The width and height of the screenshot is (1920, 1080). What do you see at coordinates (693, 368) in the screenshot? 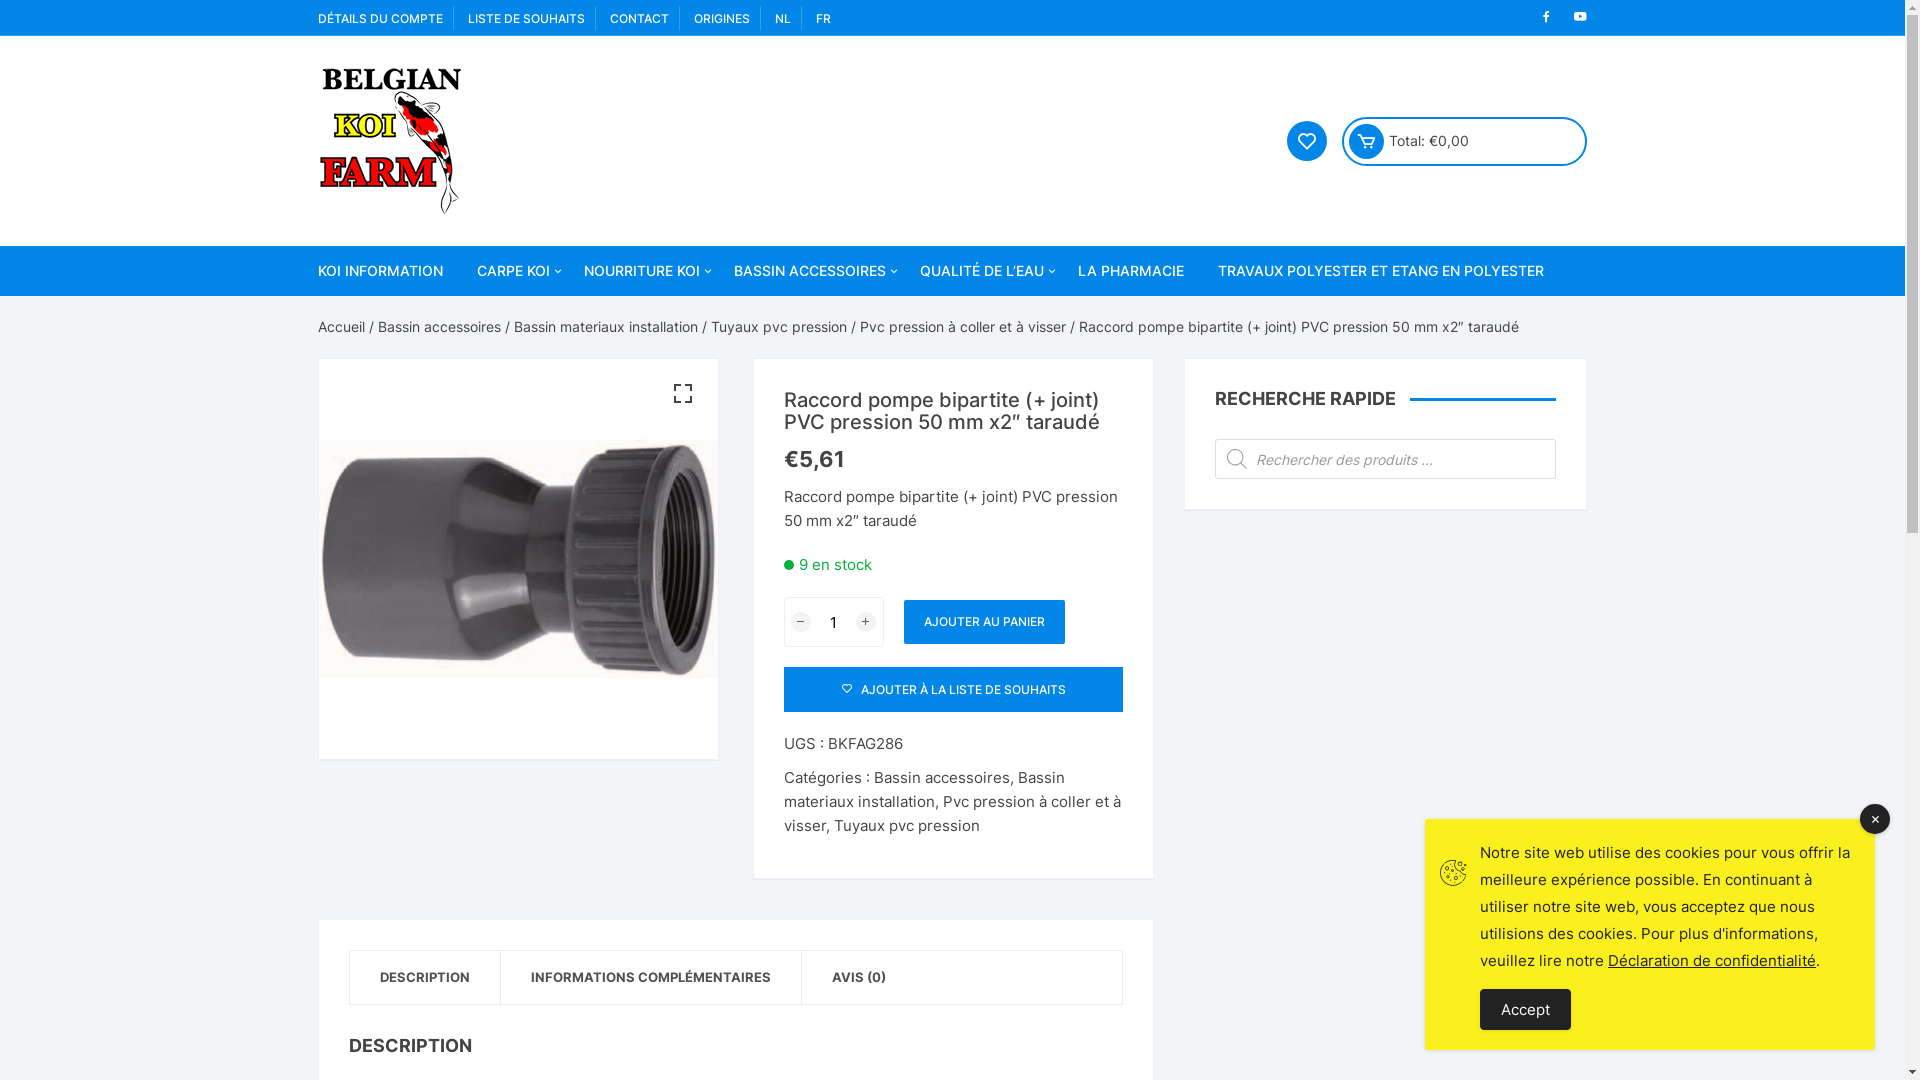
I see `Nourriture Esturgeon` at bounding box center [693, 368].